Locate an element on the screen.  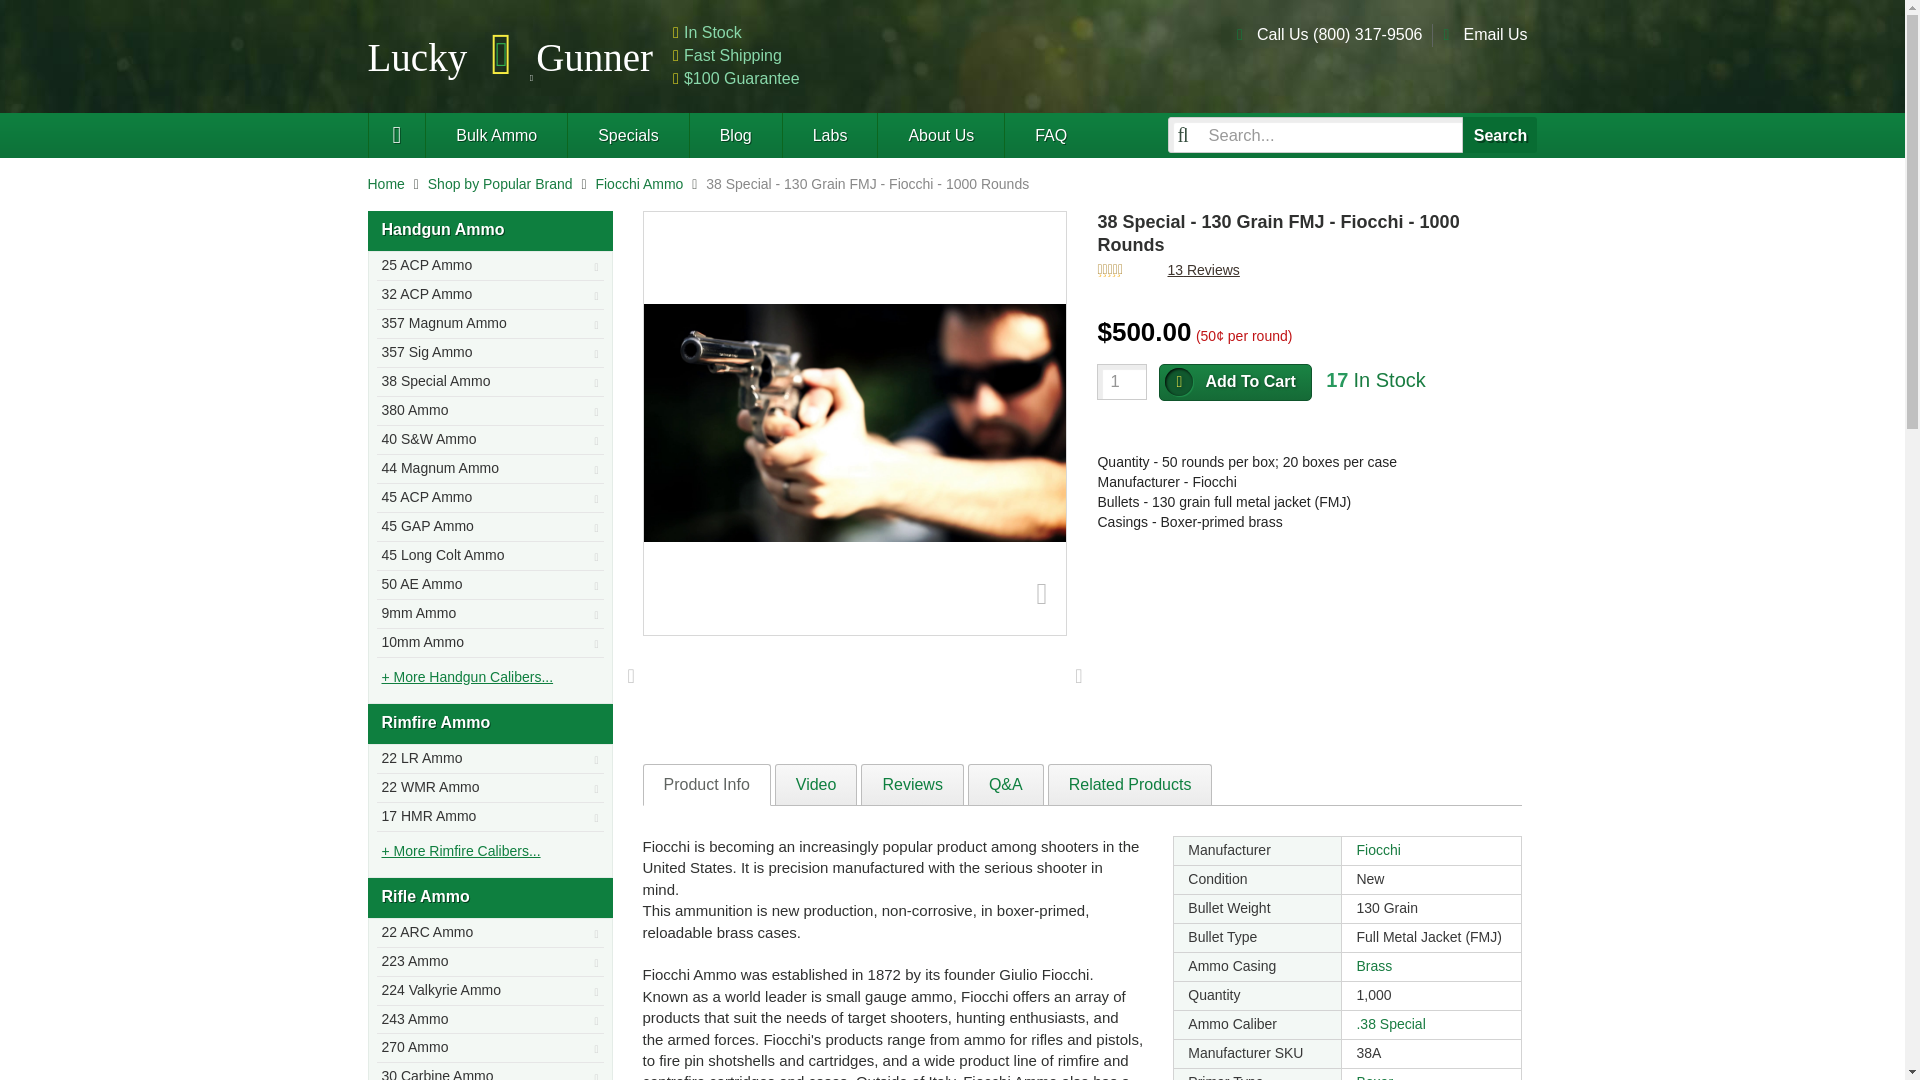
1 is located at coordinates (1121, 381).